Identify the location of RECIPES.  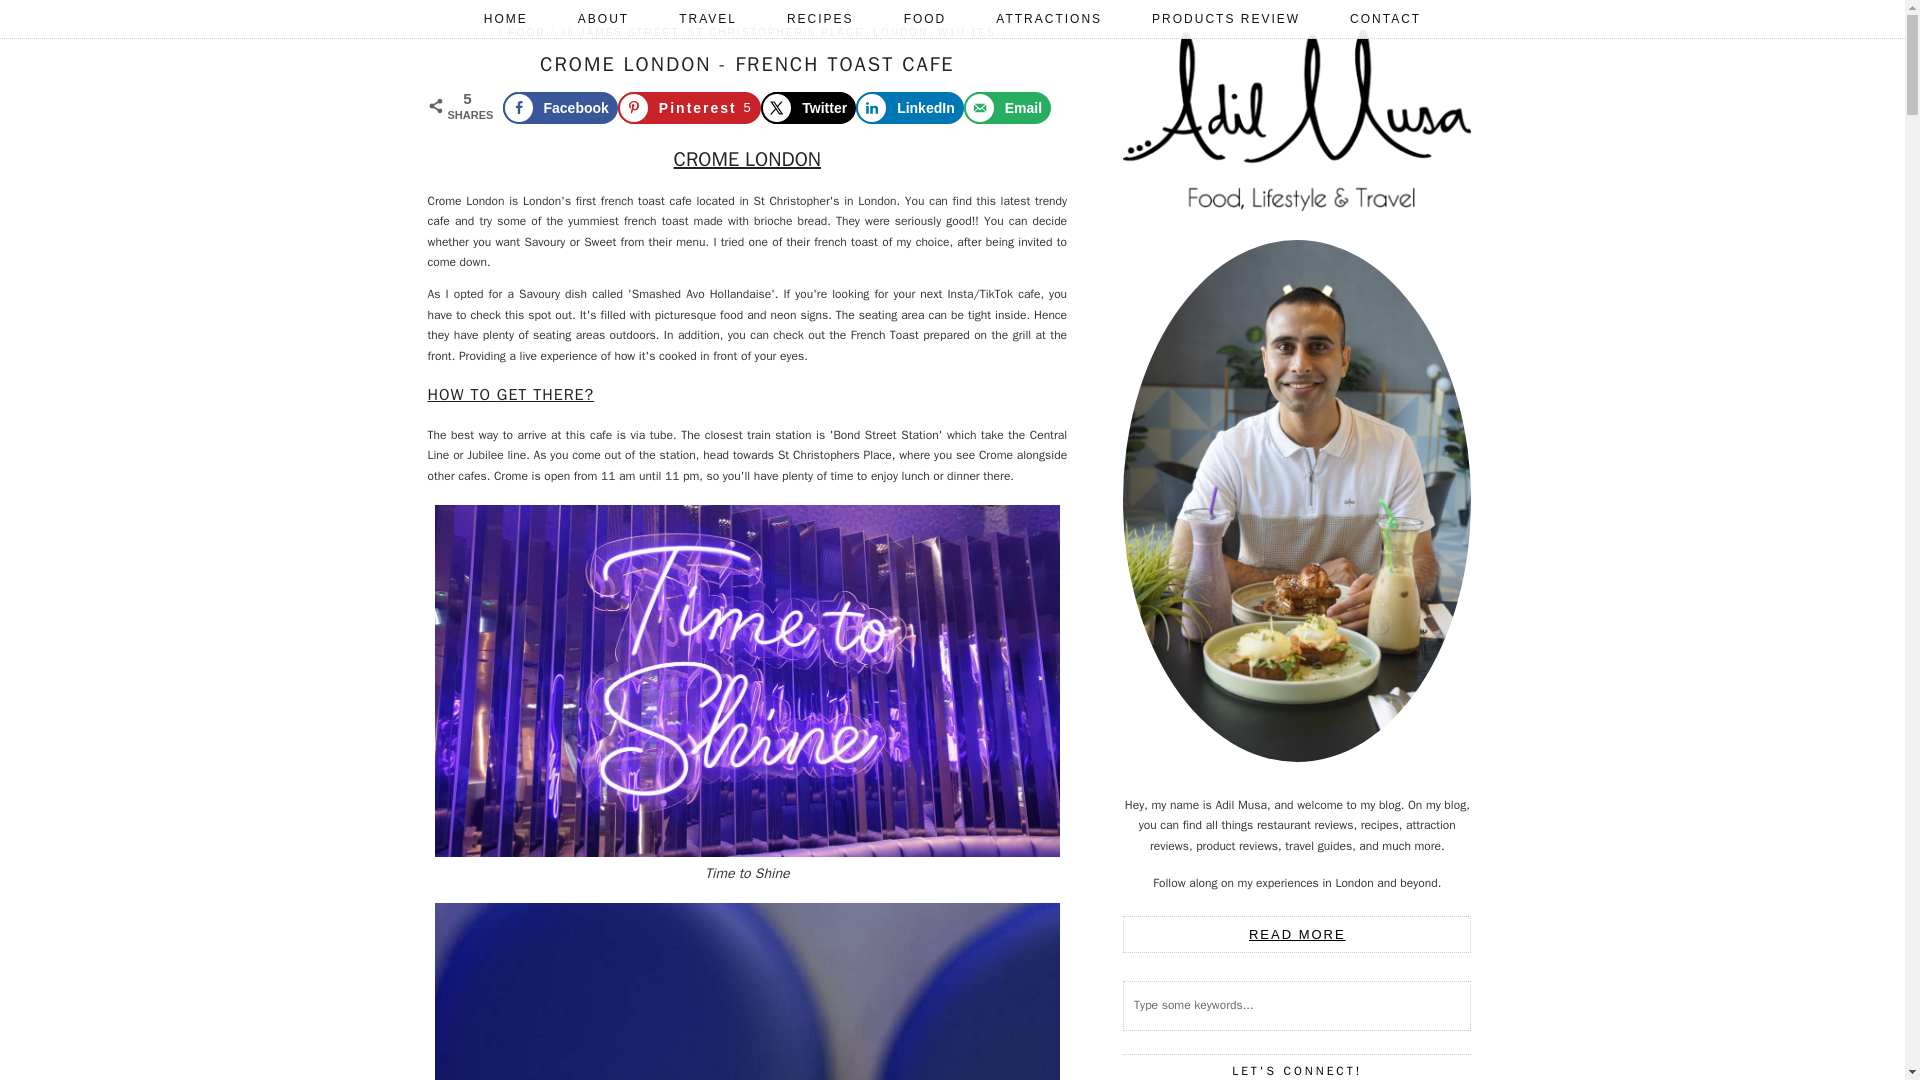
(820, 18).